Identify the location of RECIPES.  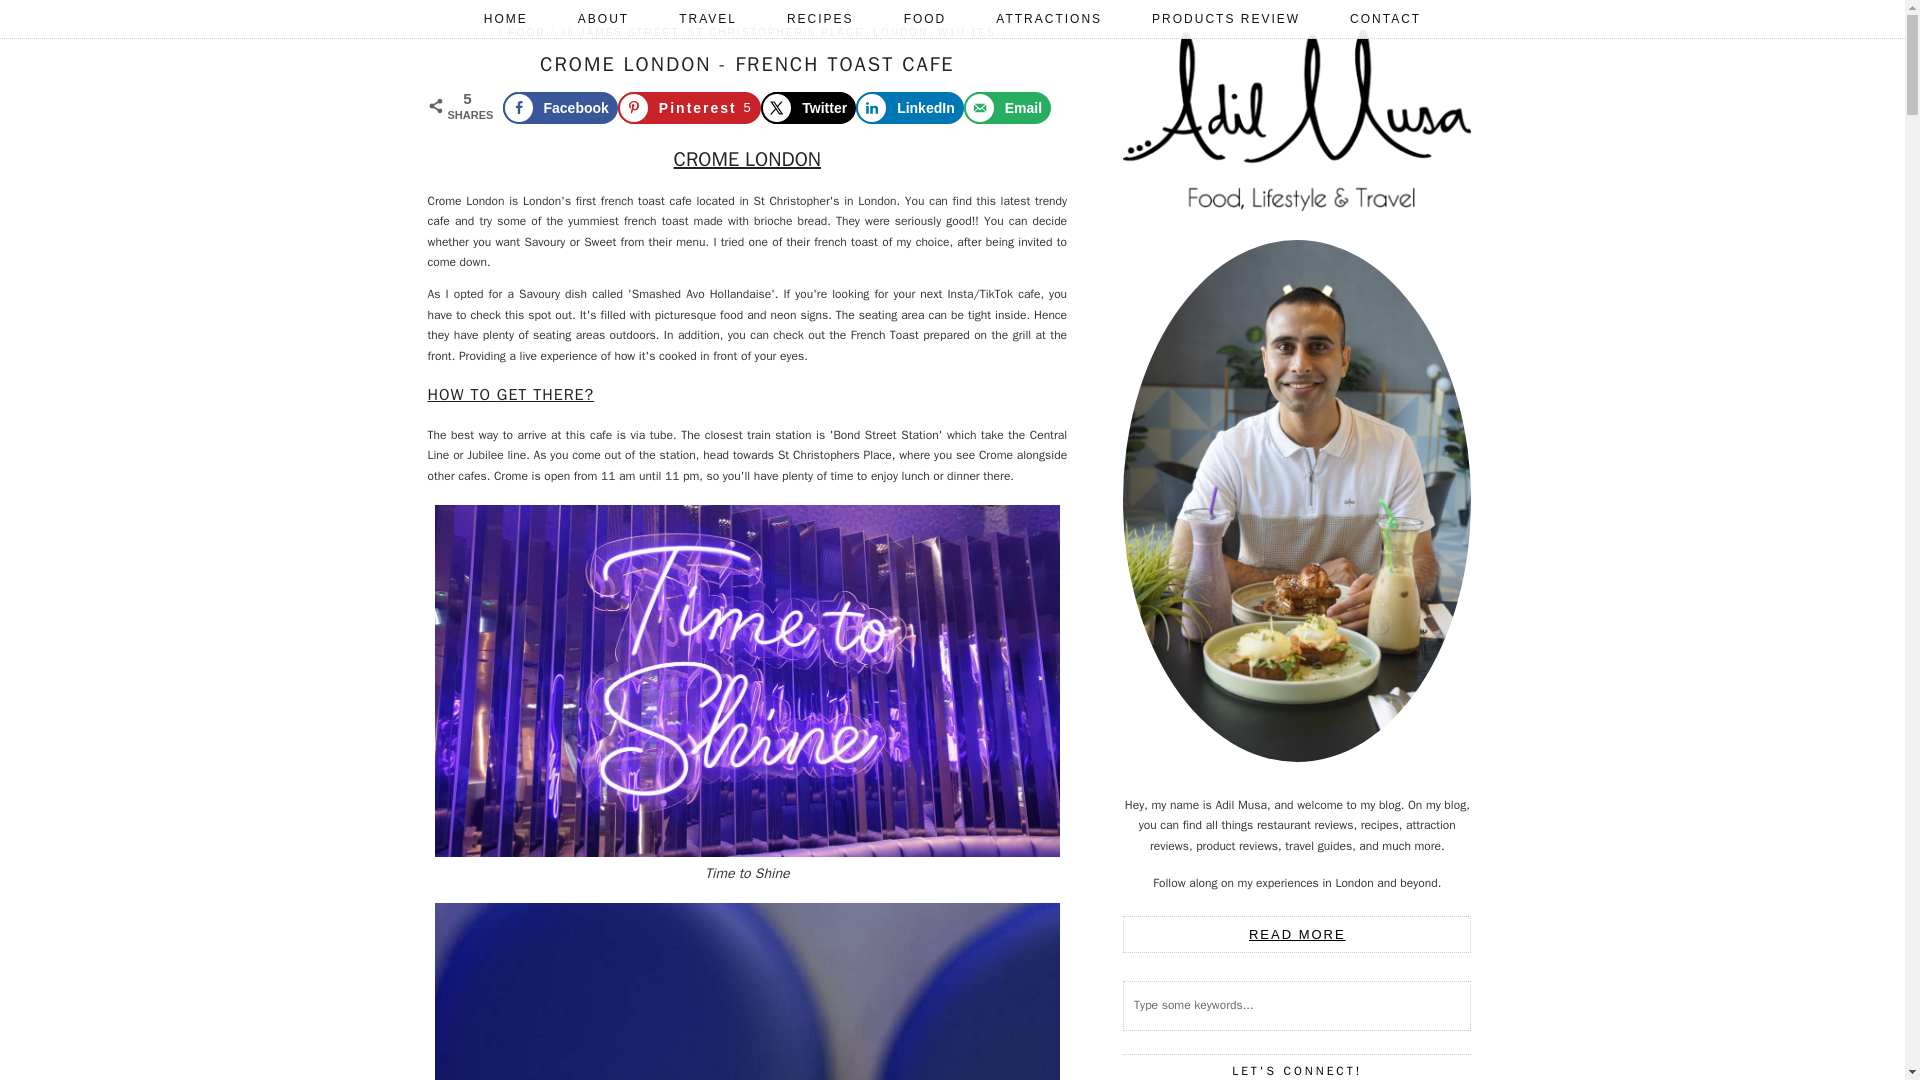
(820, 18).